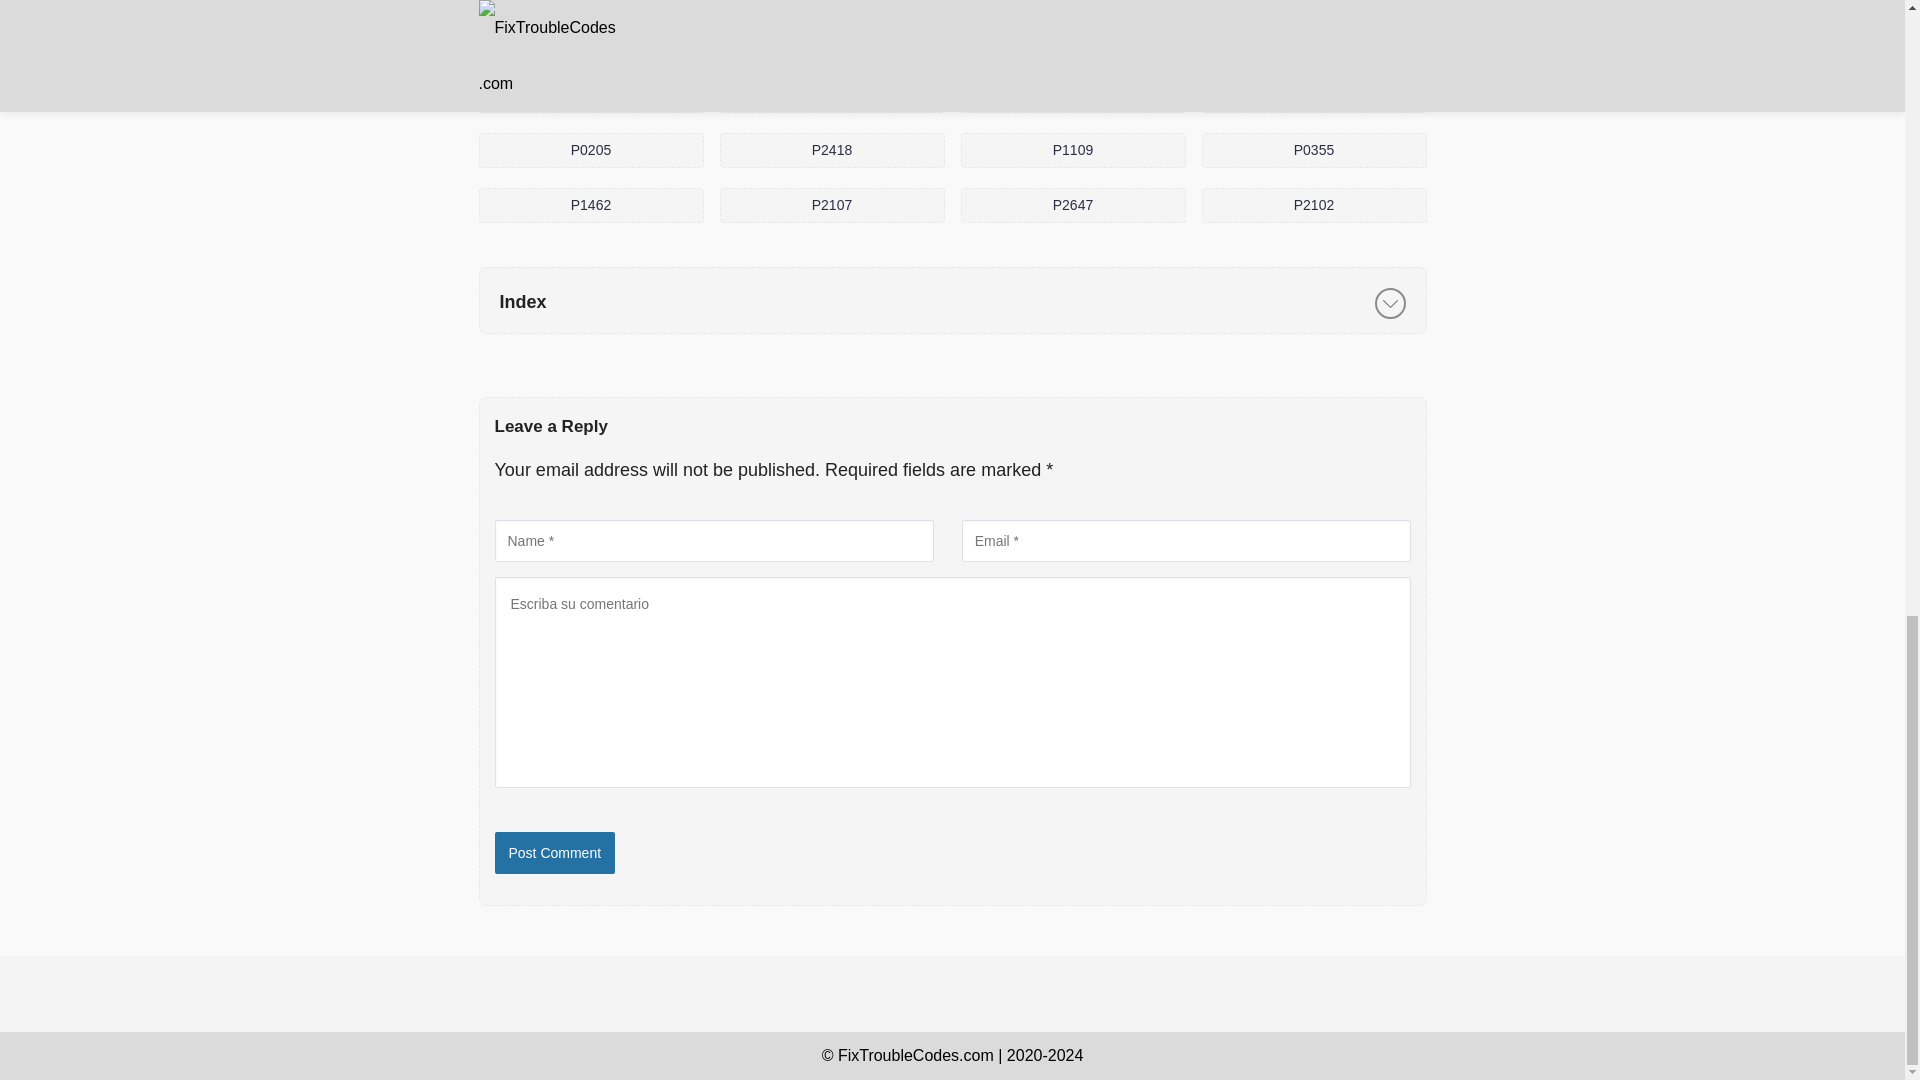  I want to click on P1201, so click(832, 95).